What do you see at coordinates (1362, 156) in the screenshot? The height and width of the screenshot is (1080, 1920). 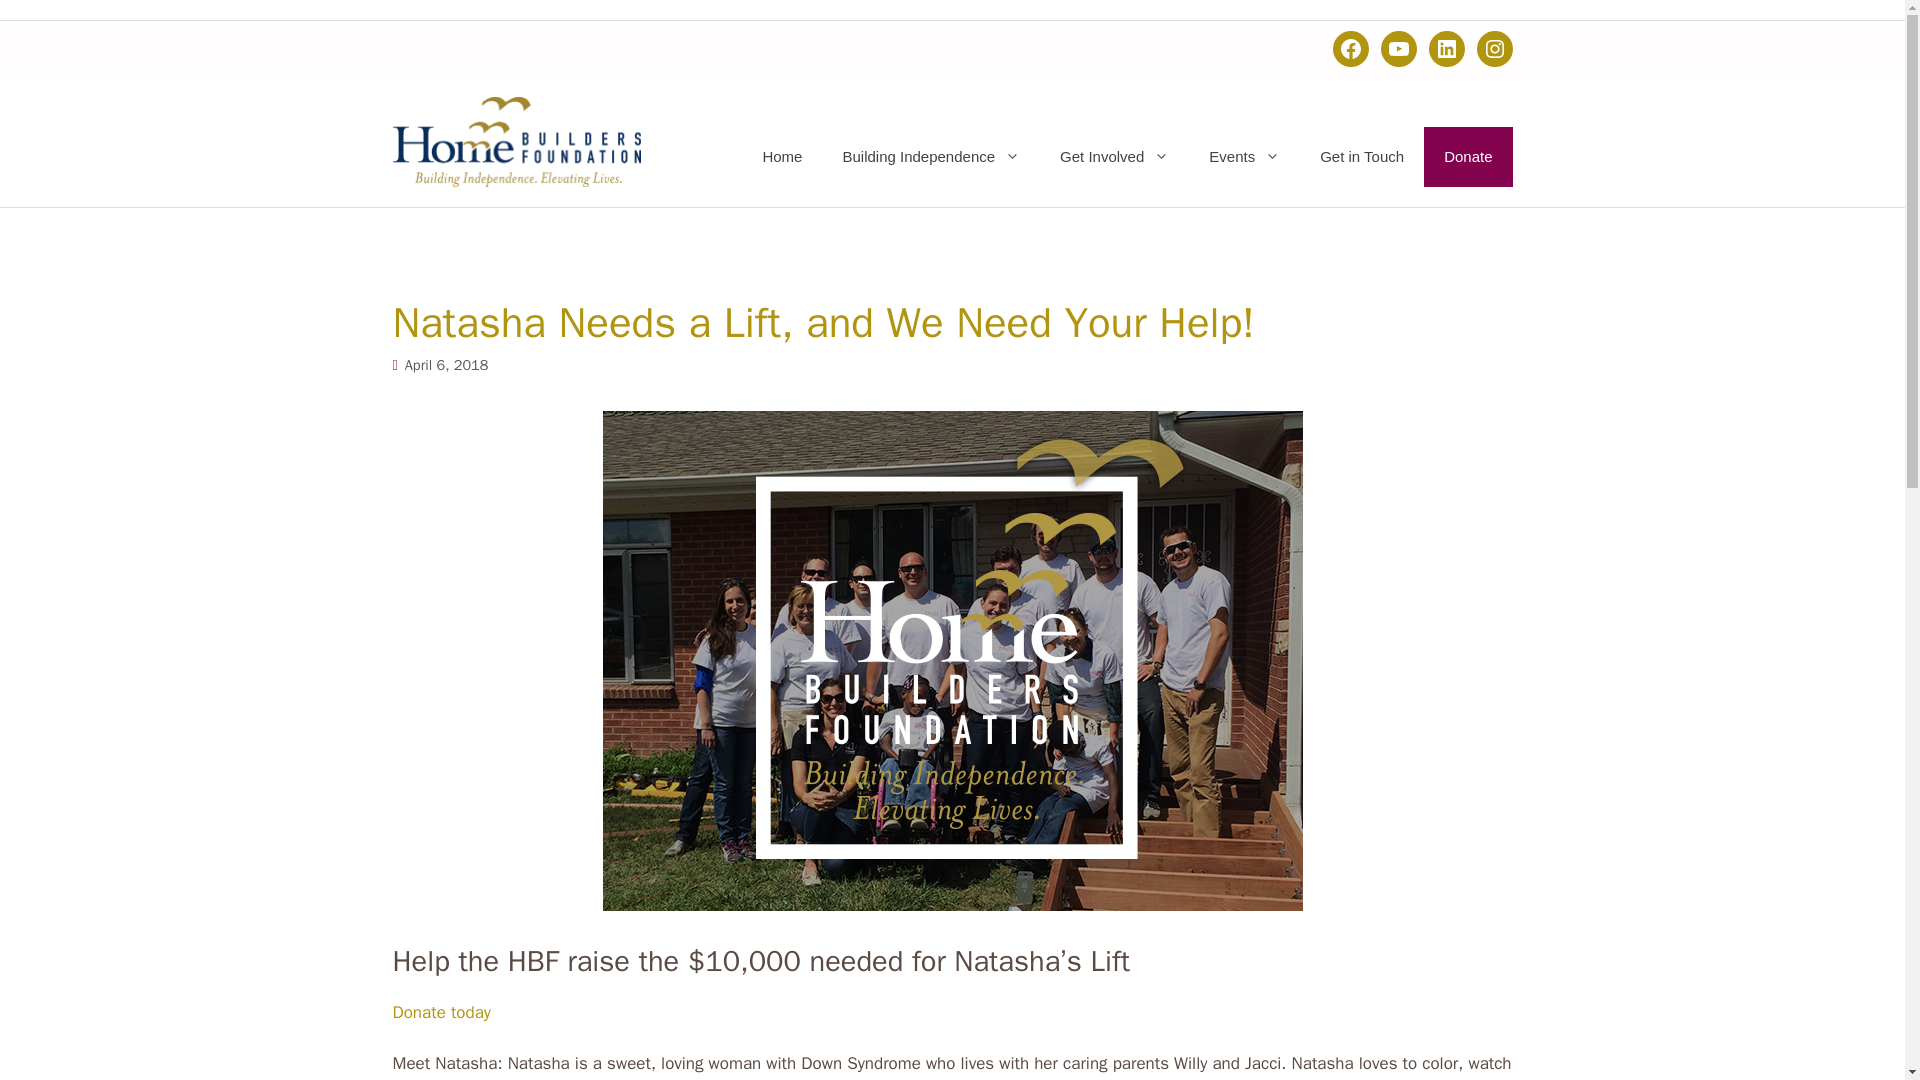 I see `Get in Touch` at bounding box center [1362, 156].